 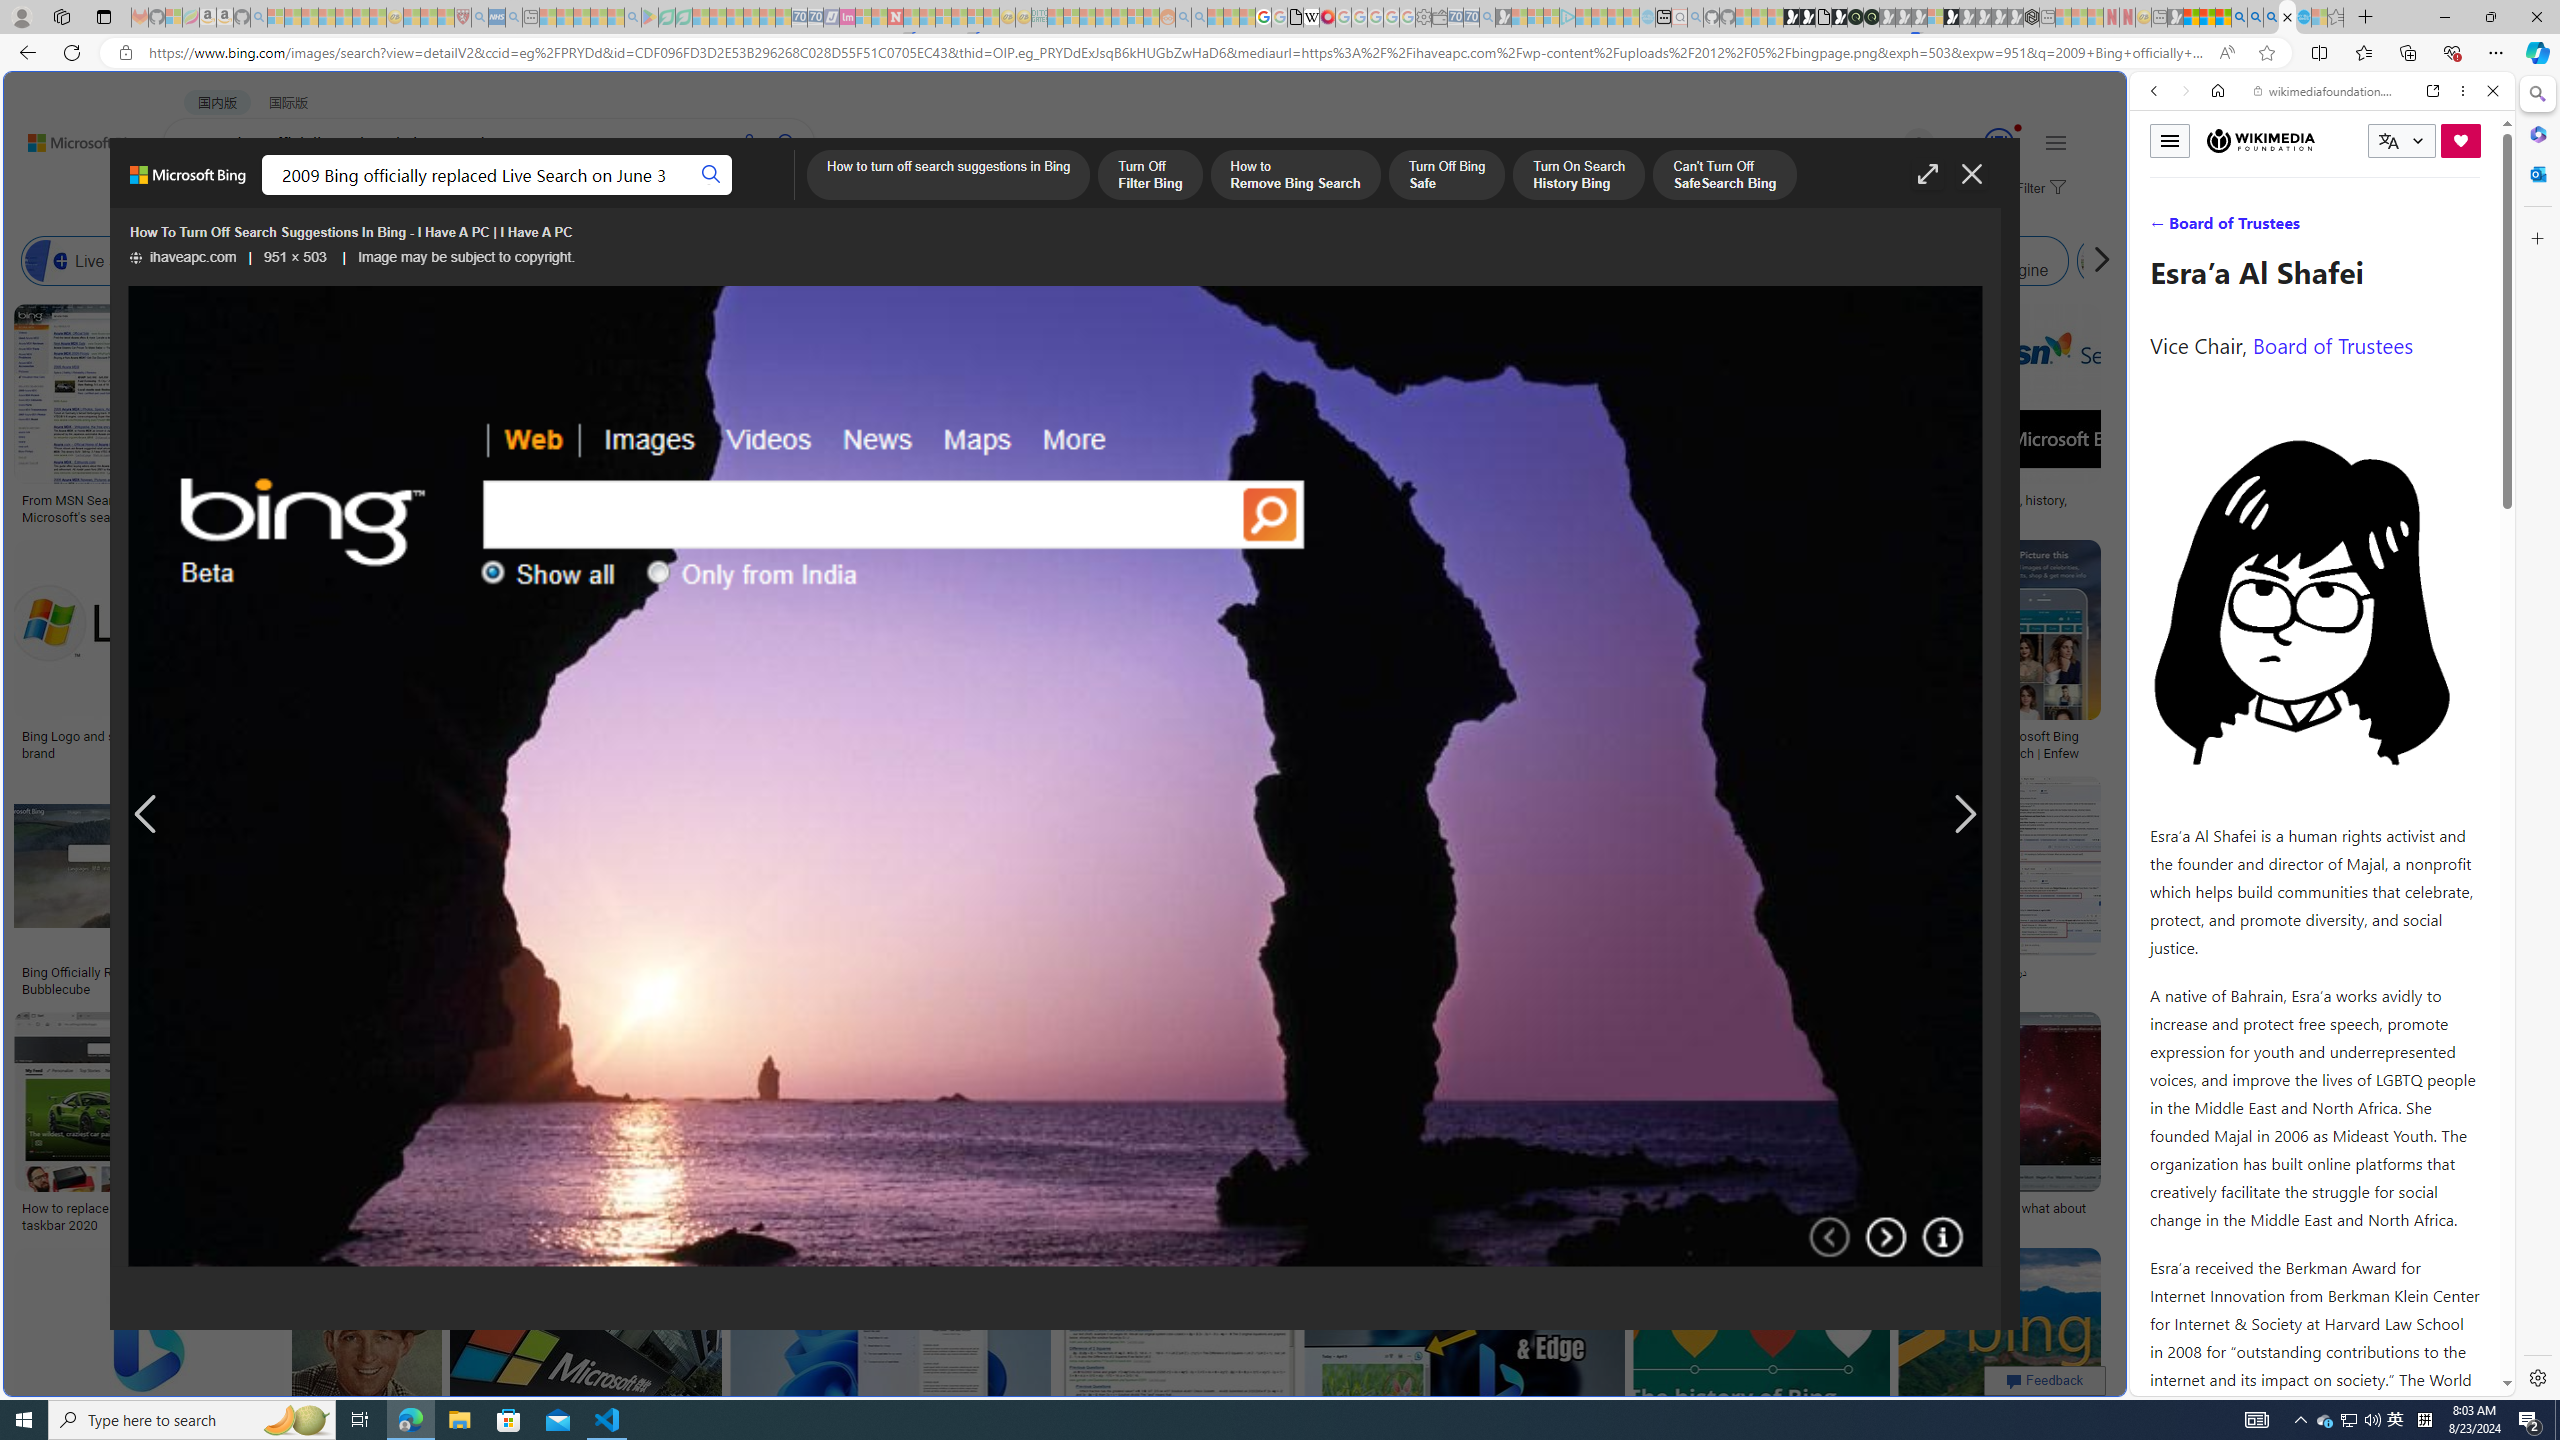 I want to click on MediaWiki, so click(x=1327, y=17).